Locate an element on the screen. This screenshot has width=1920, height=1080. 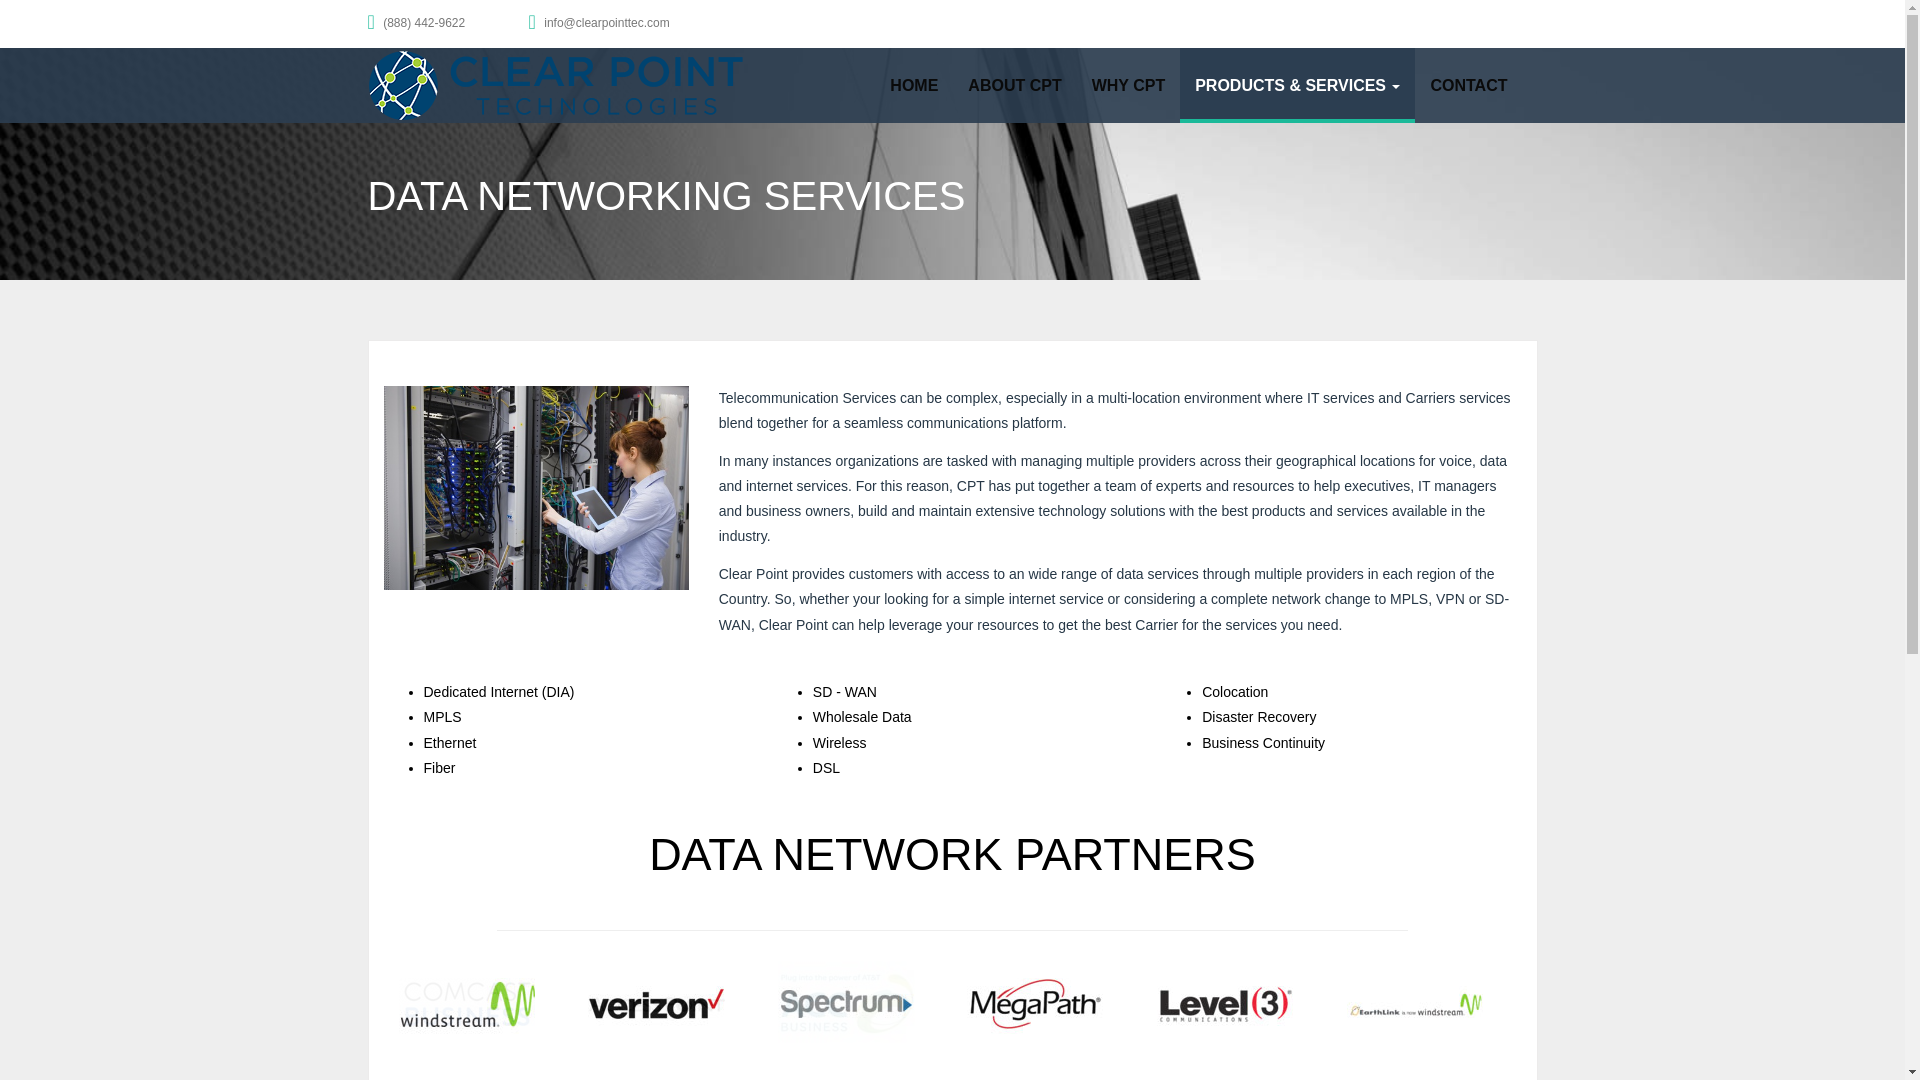
Contact is located at coordinates (1468, 85).